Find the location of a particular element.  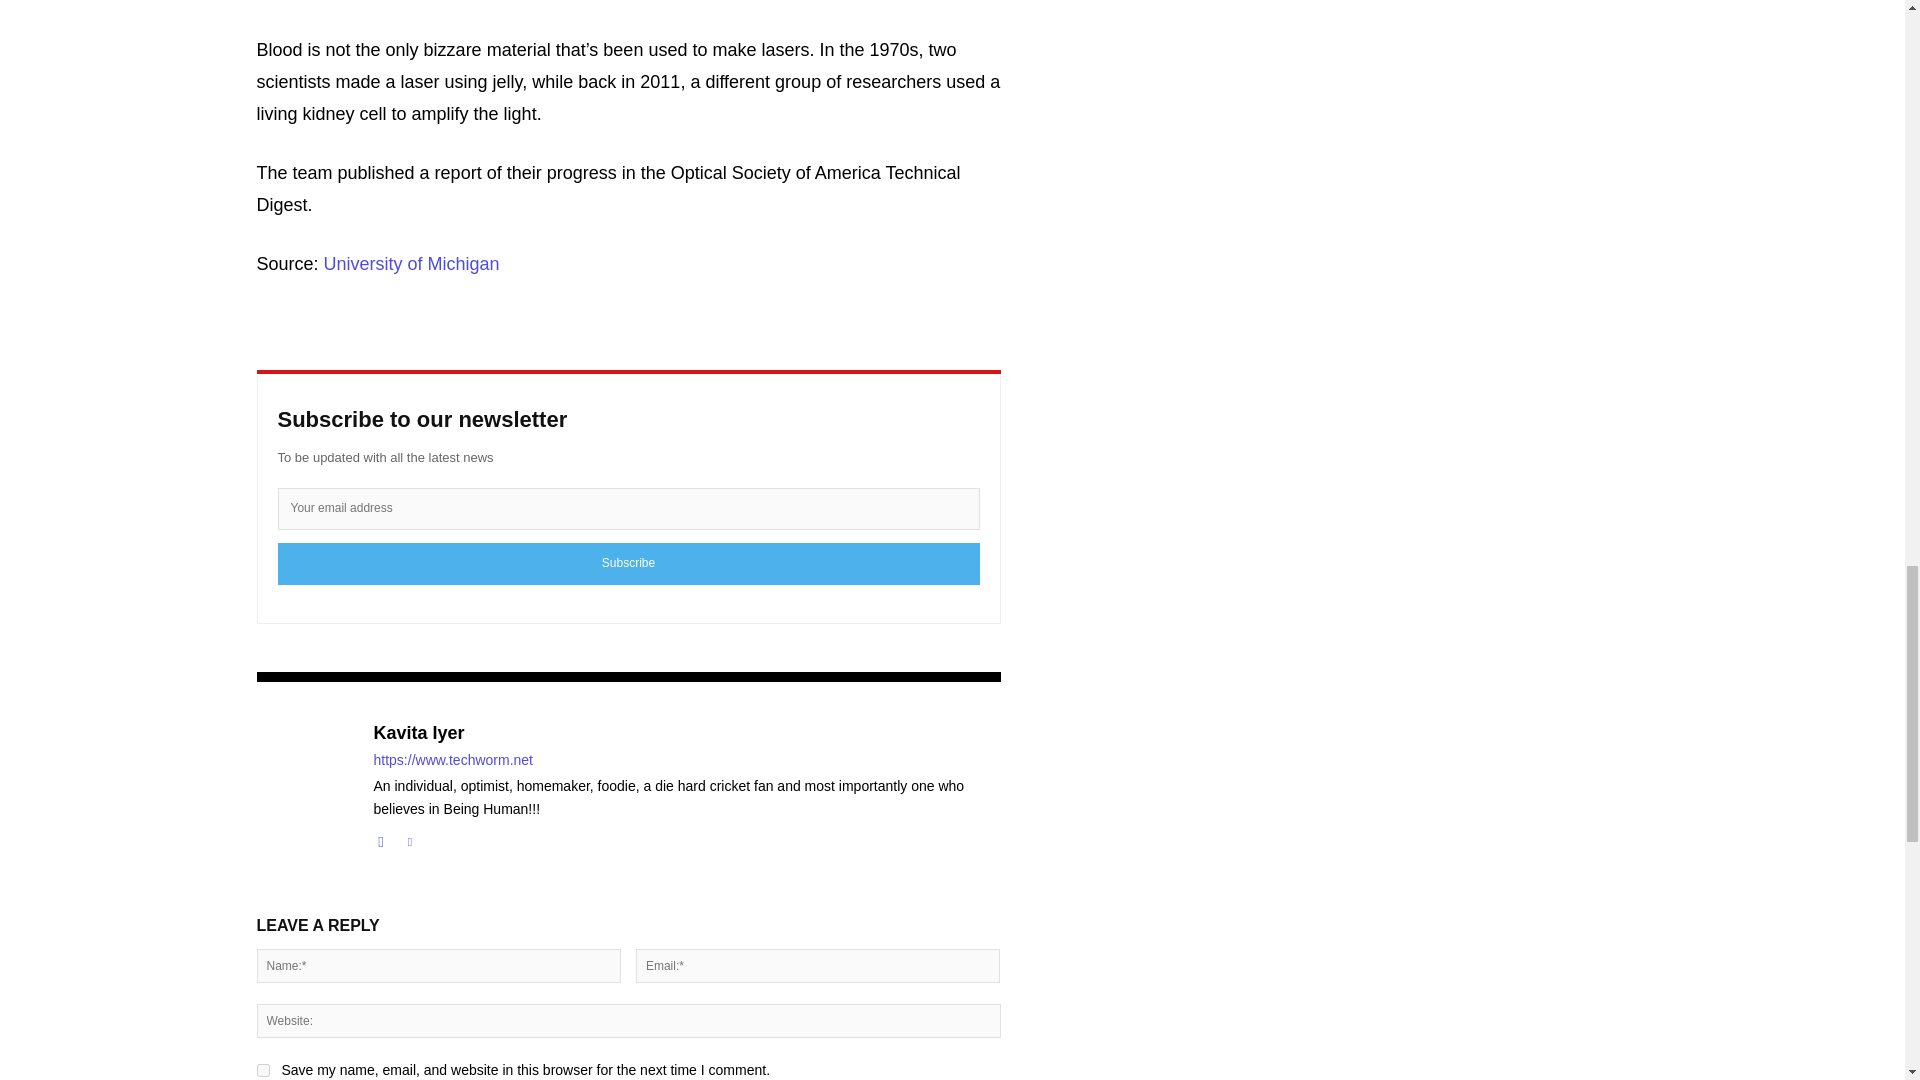

Kavita Iyer is located at coordinates (687, 734).